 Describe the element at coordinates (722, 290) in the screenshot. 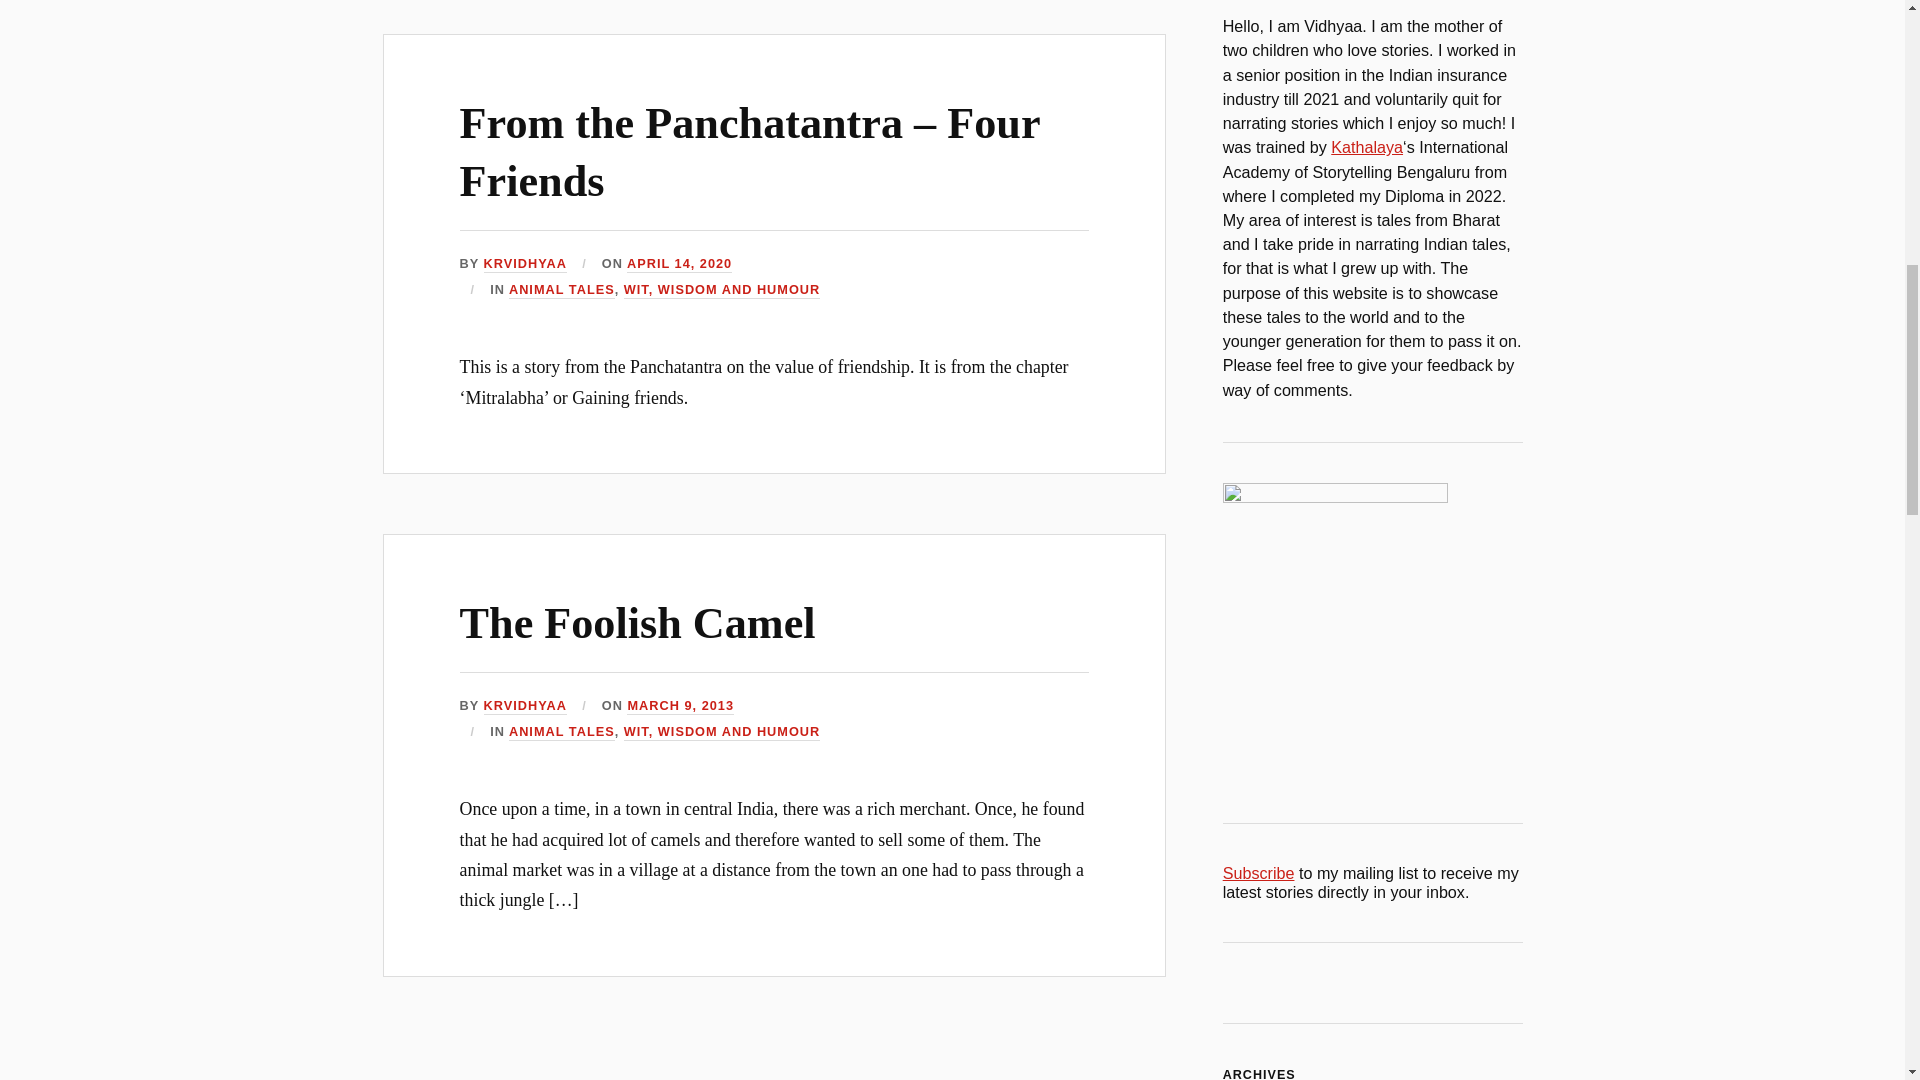

I see `WIT, WISDOM AND HUMOUR` at that location.